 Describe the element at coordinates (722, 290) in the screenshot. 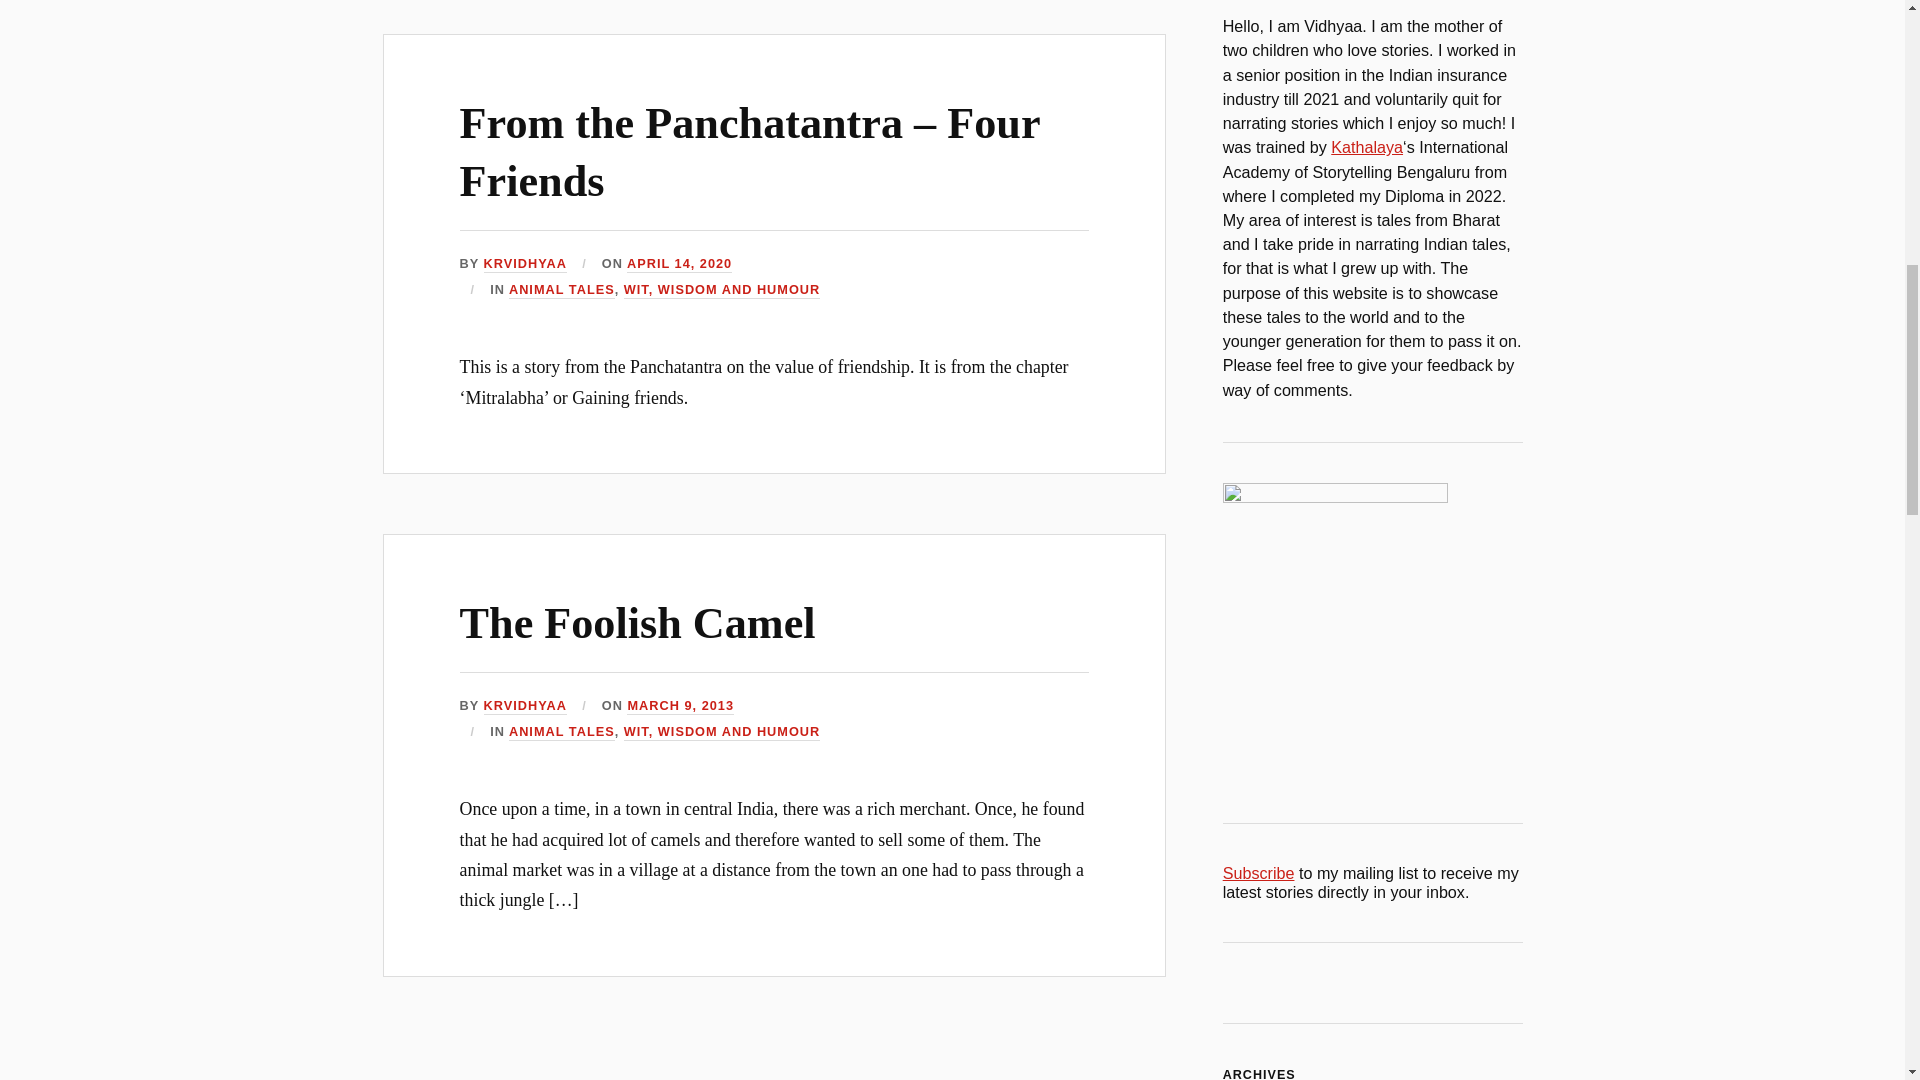

I see `WIT, WISDOM AND HUMOUR` at that location.